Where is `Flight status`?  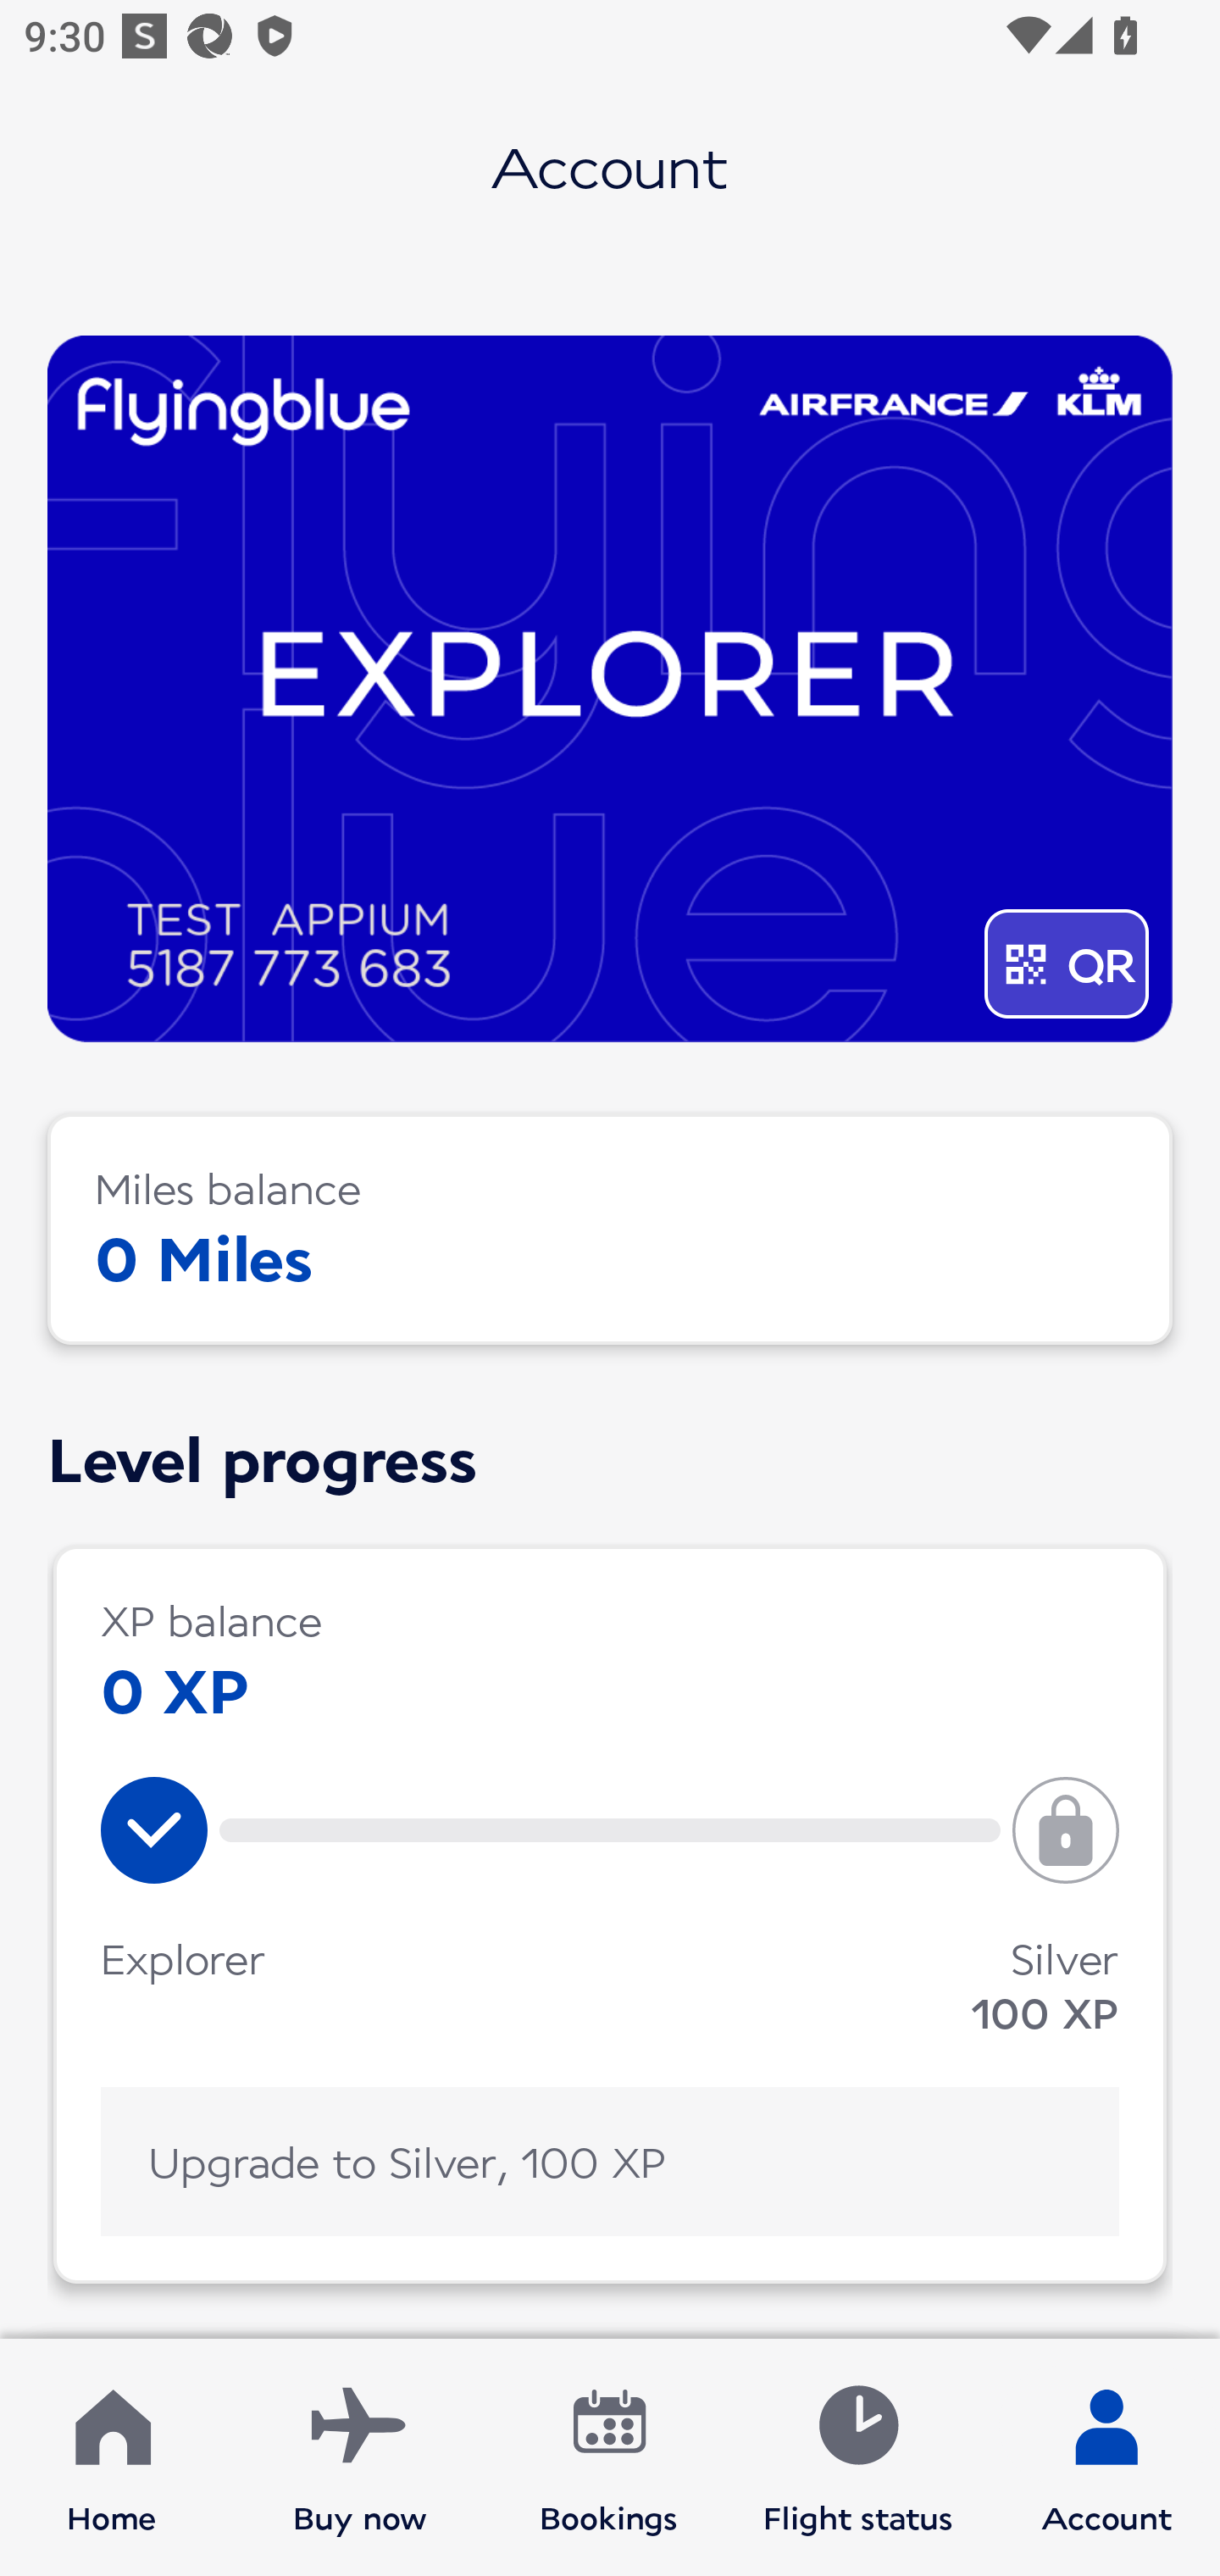 Flight status is located at coordinates (857, 2457).